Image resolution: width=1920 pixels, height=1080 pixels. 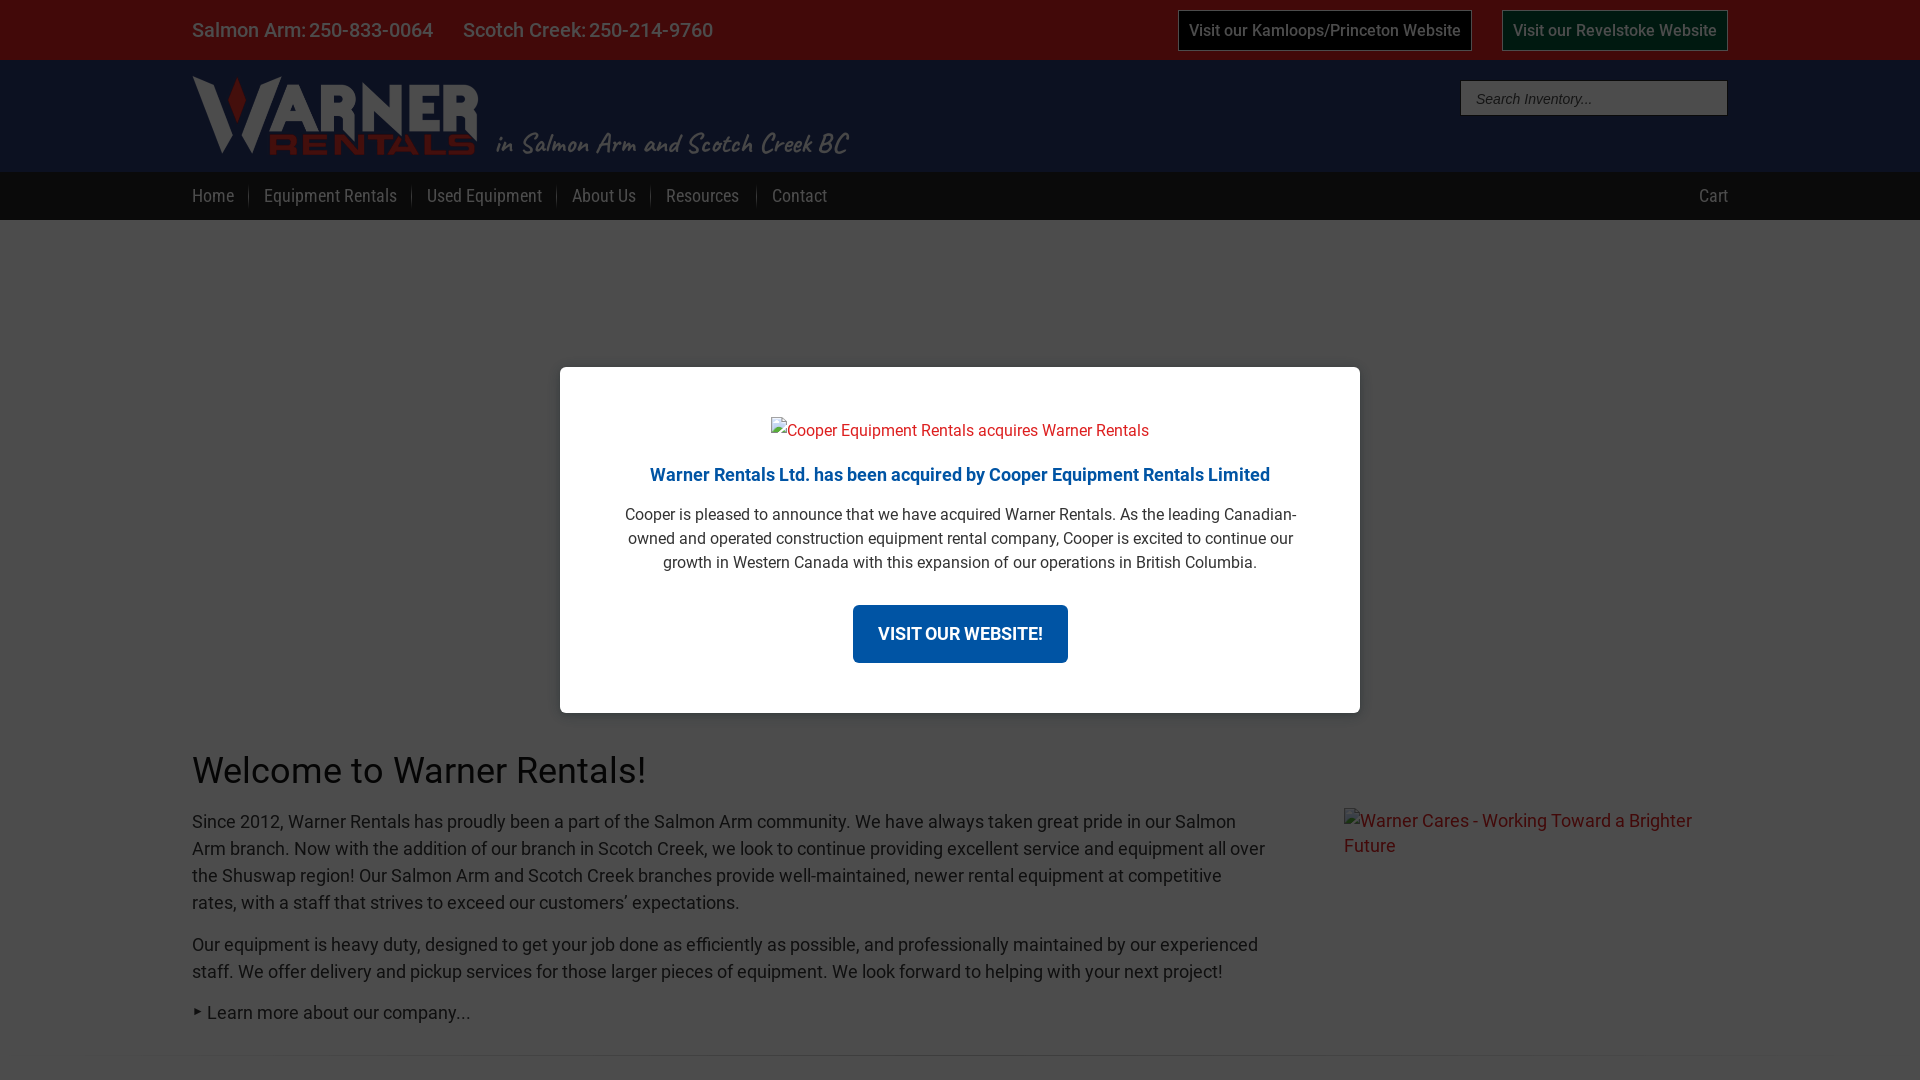 What do you see at coordinates (960, 430) in the screenshot?
I see `Cooper Equipment Rentals website` at bounding box center [960, 430].